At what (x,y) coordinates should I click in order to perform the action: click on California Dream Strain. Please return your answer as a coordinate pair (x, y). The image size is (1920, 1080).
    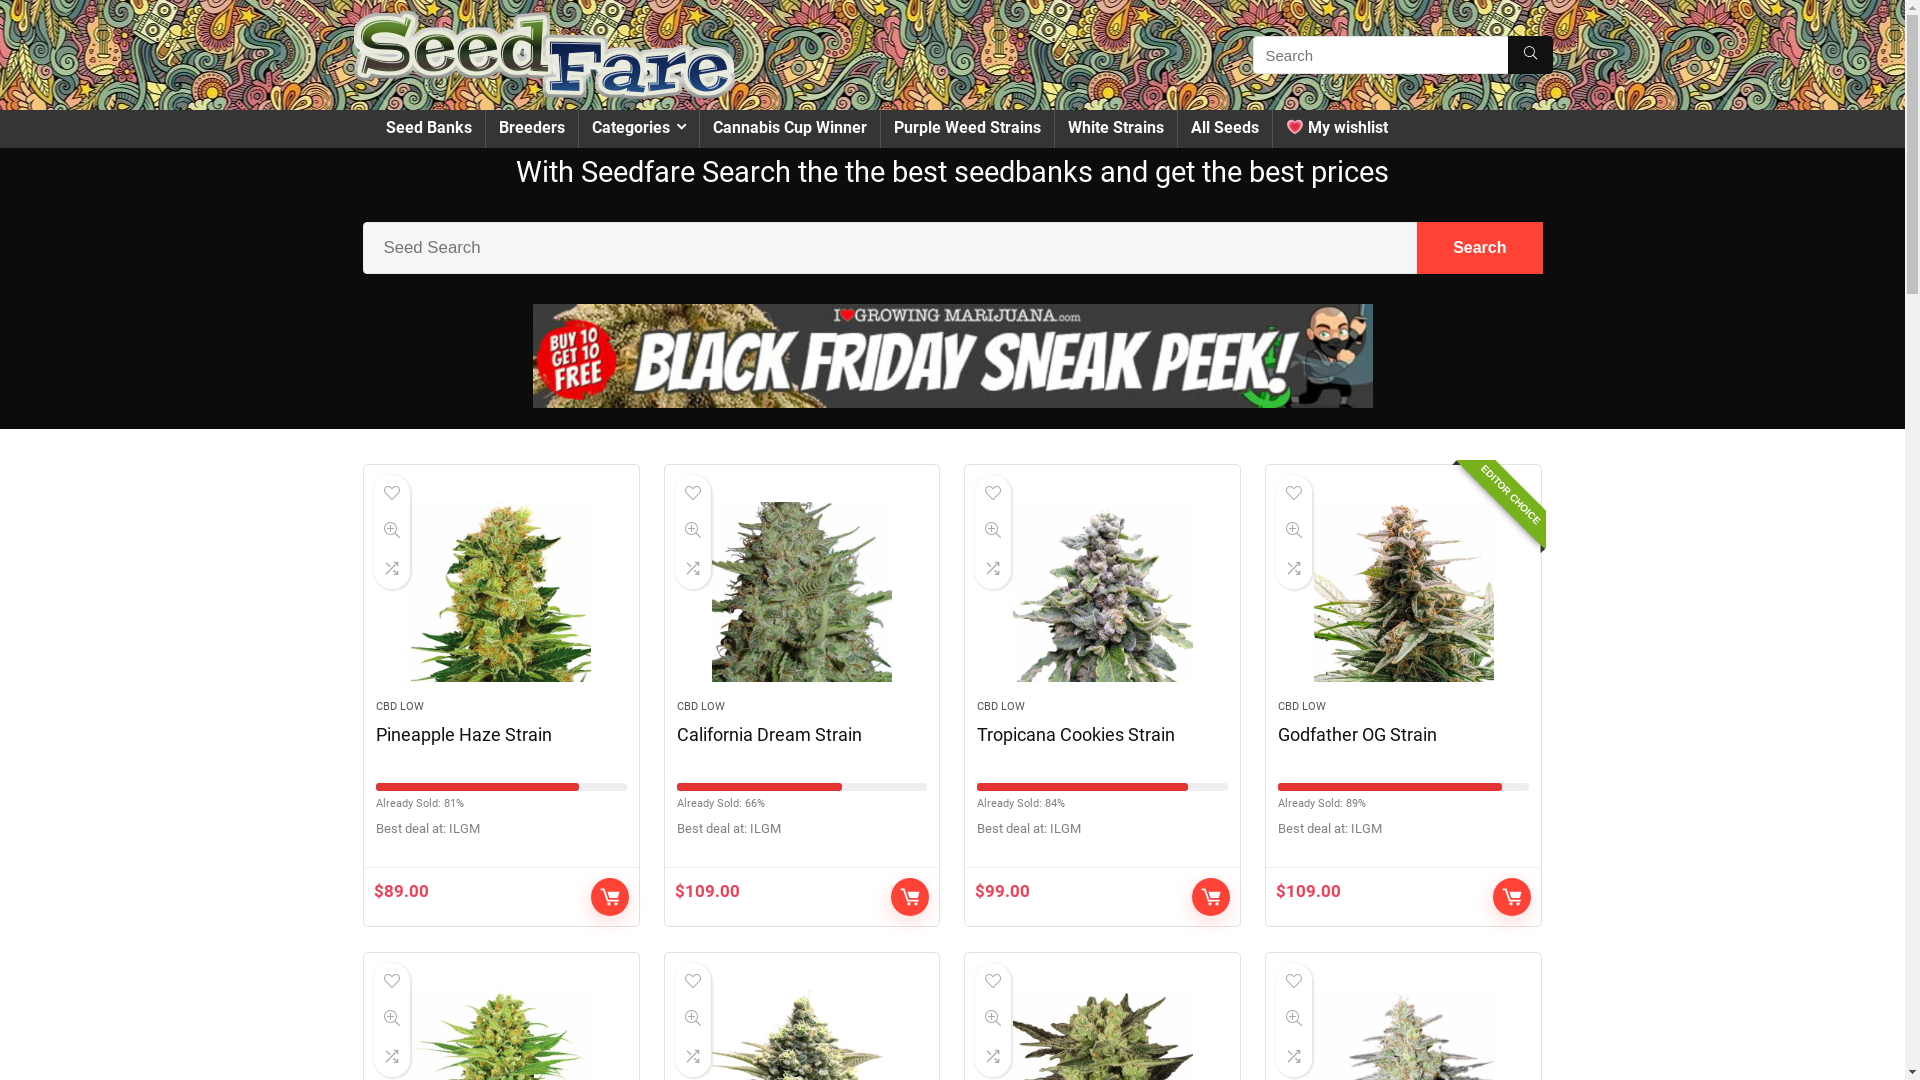
    Looking at the image, I should click on (770, 734).